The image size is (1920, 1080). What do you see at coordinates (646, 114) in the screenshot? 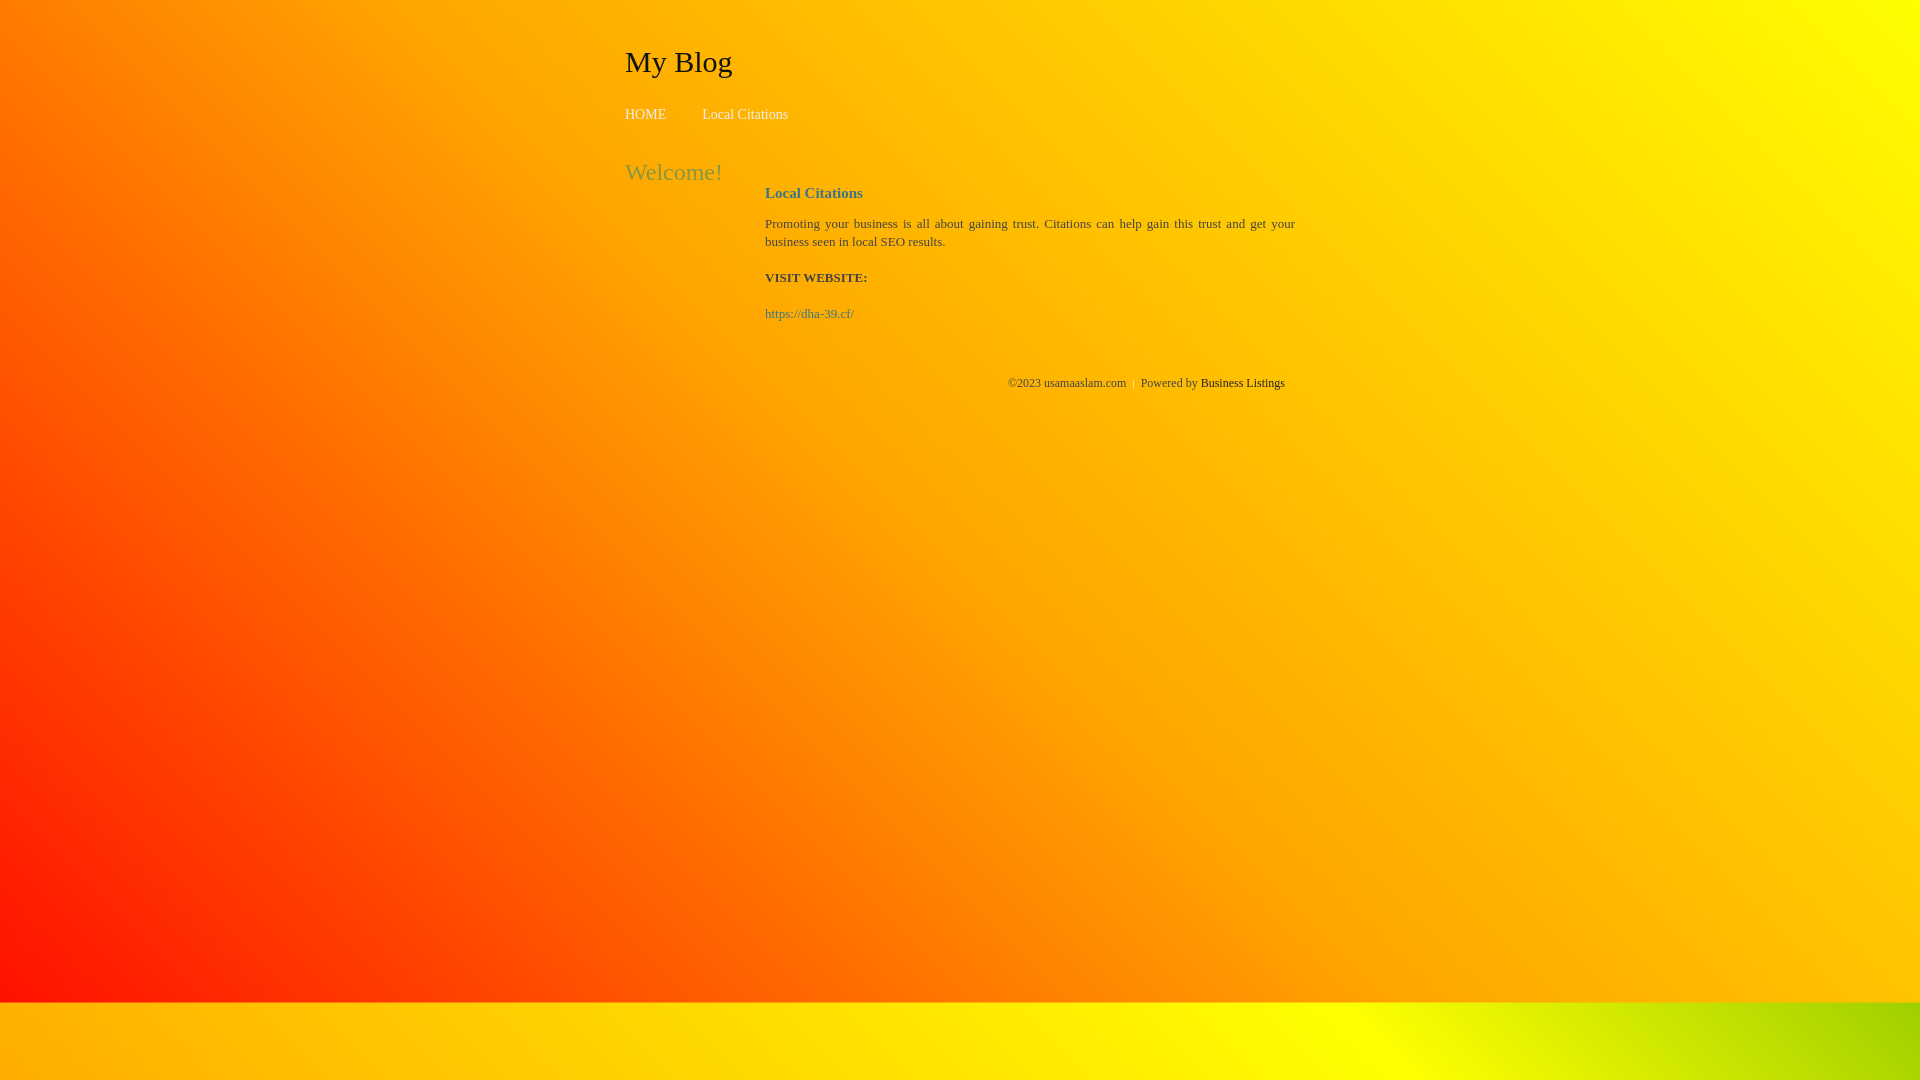
I see `HOME` at bounding box center [646, 114].